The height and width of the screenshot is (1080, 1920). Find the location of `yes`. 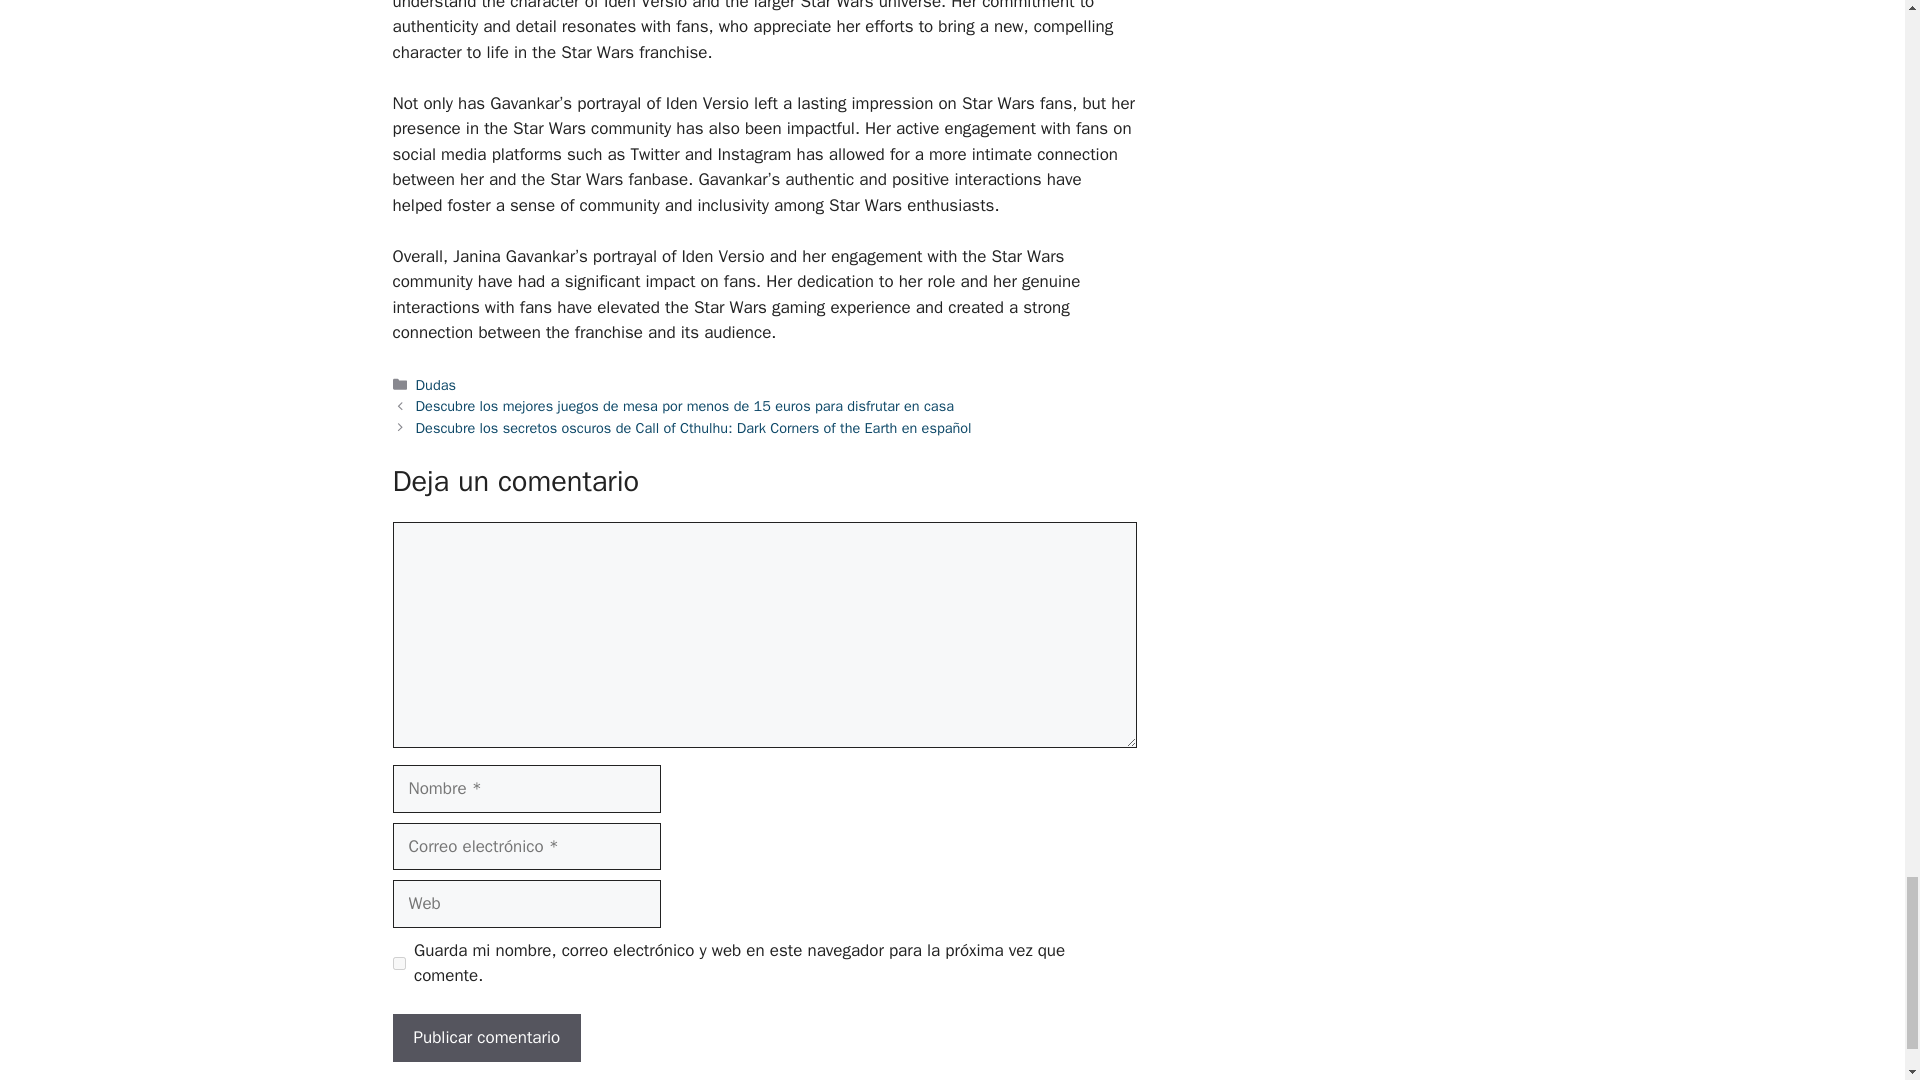

yes is located at coordinates (398, 962).